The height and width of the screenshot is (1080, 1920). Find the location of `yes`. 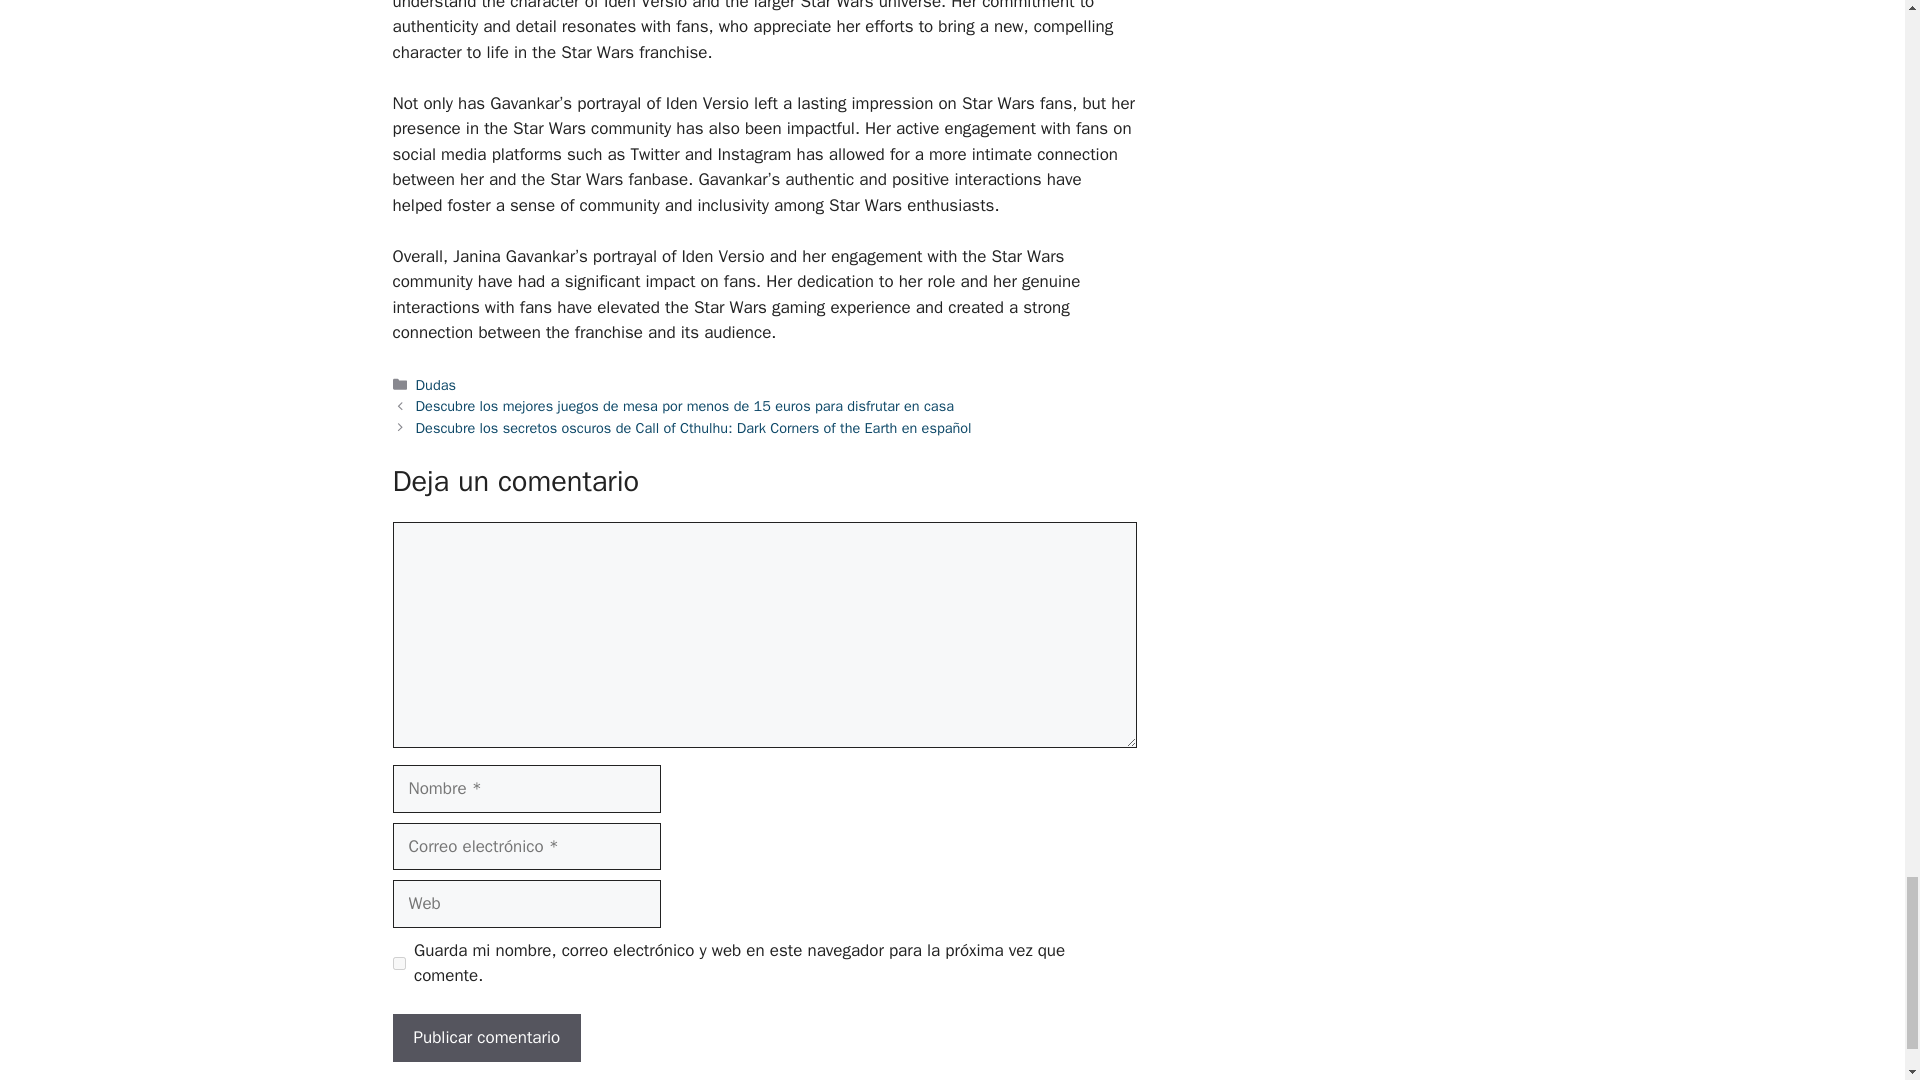

yes is located at coordinates (398, 962).